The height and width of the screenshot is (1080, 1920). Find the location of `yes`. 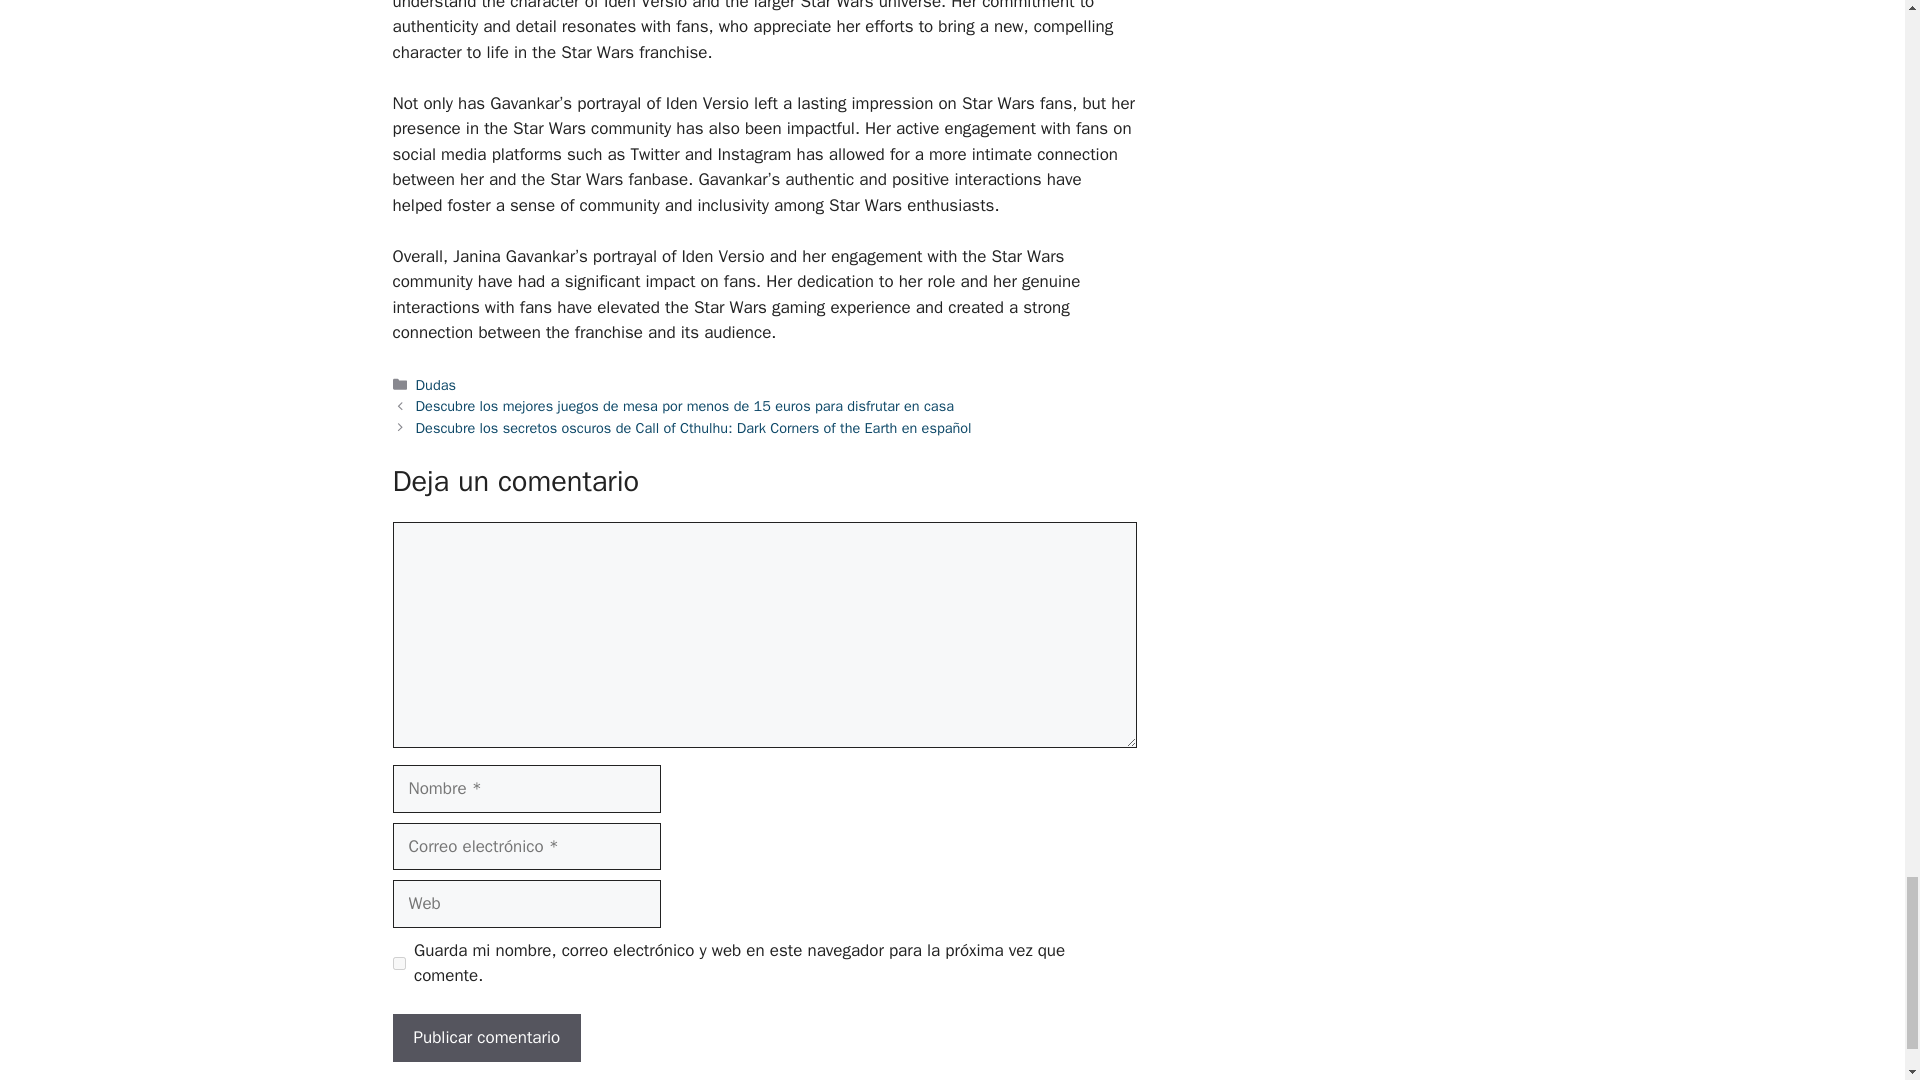

yes is located at coordinates (398, 962).